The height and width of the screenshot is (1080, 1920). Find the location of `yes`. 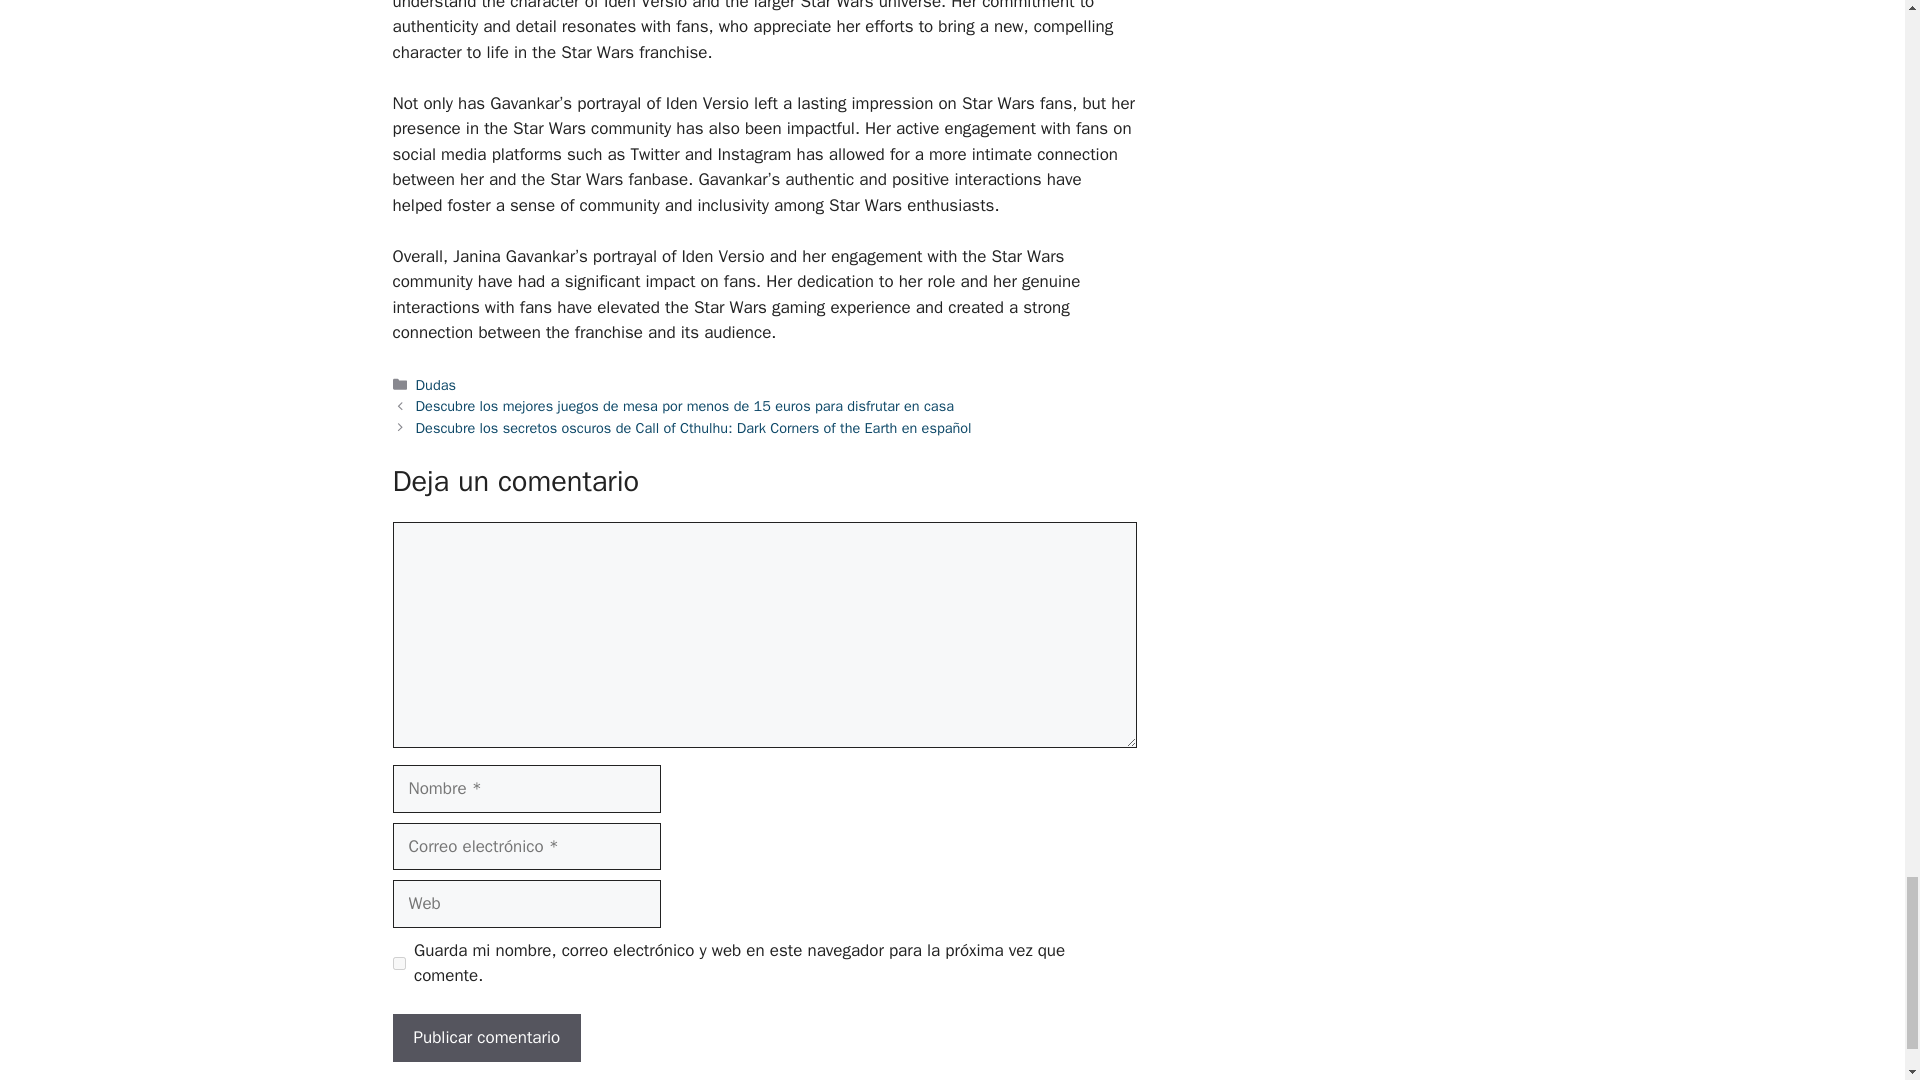

yes is located at coordinates (398, 962).